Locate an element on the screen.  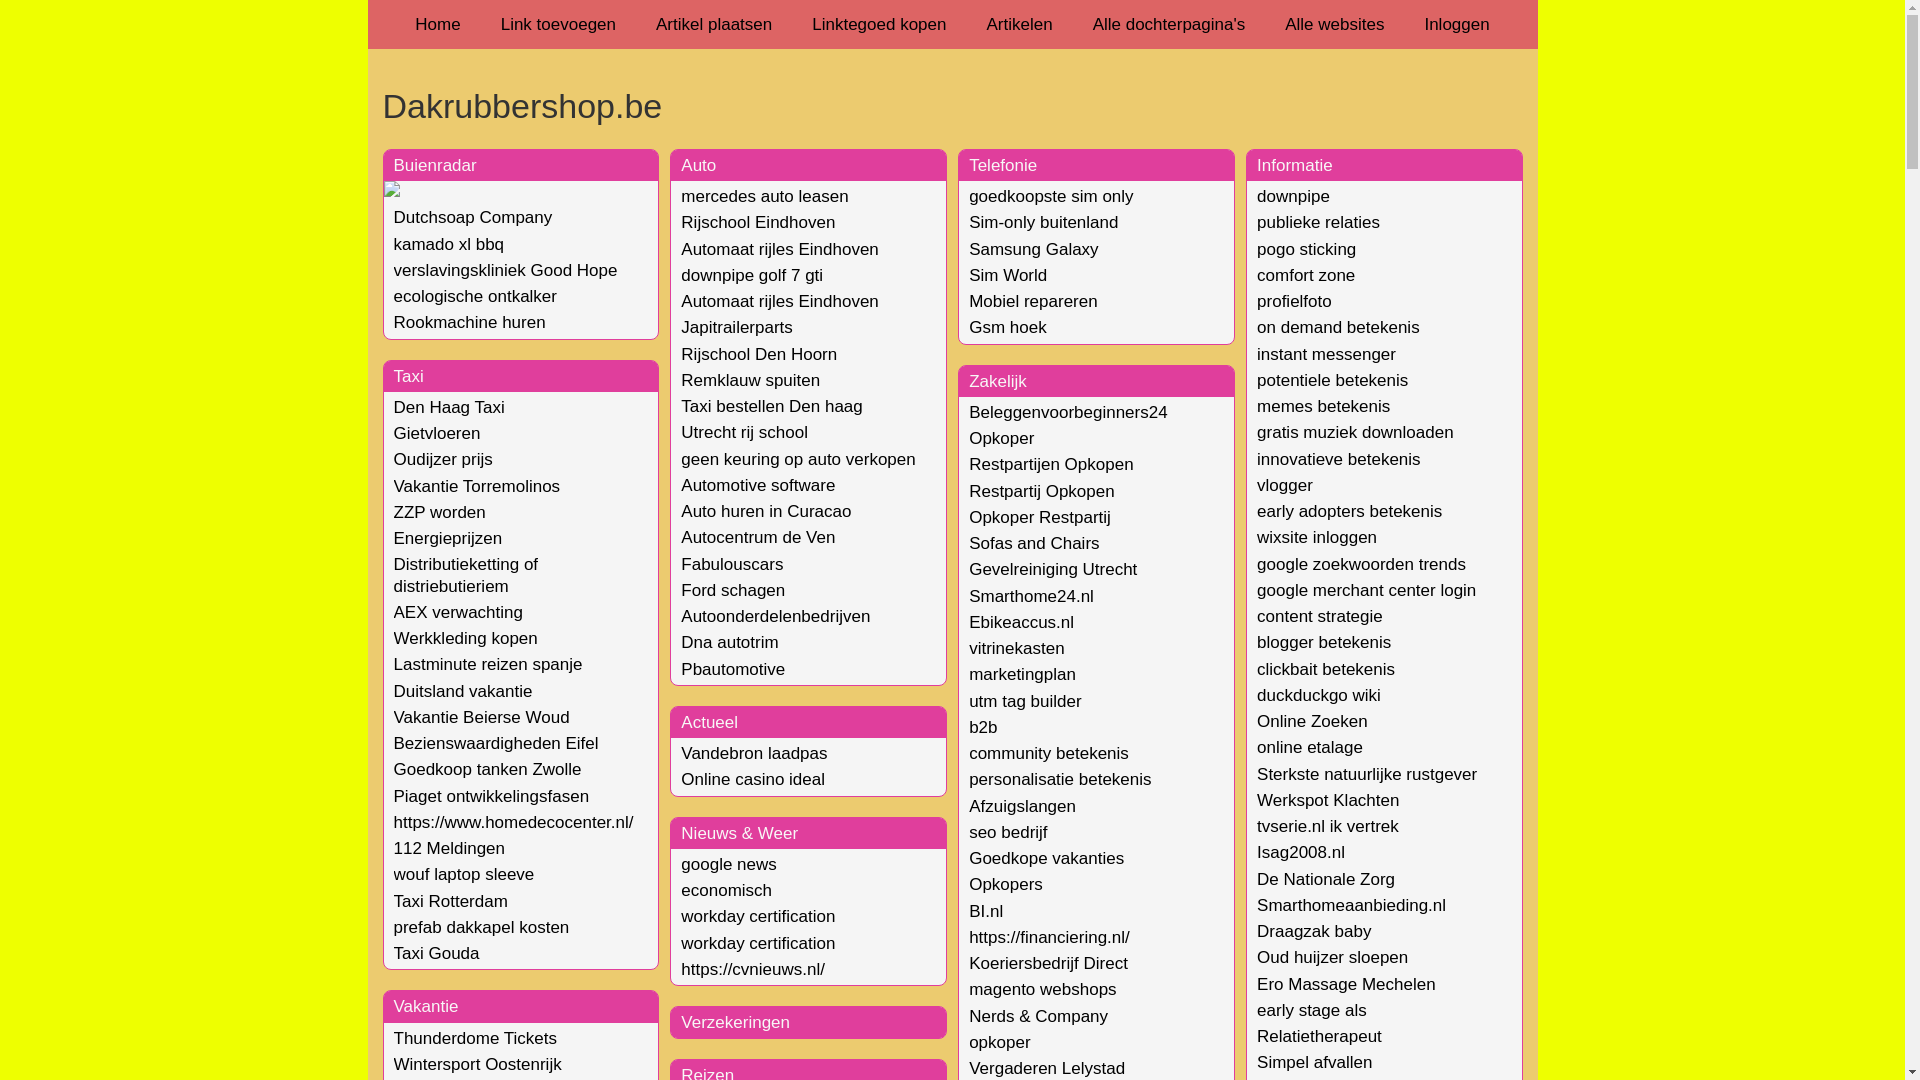
community betekenis is located at coordinates (1048, 754).